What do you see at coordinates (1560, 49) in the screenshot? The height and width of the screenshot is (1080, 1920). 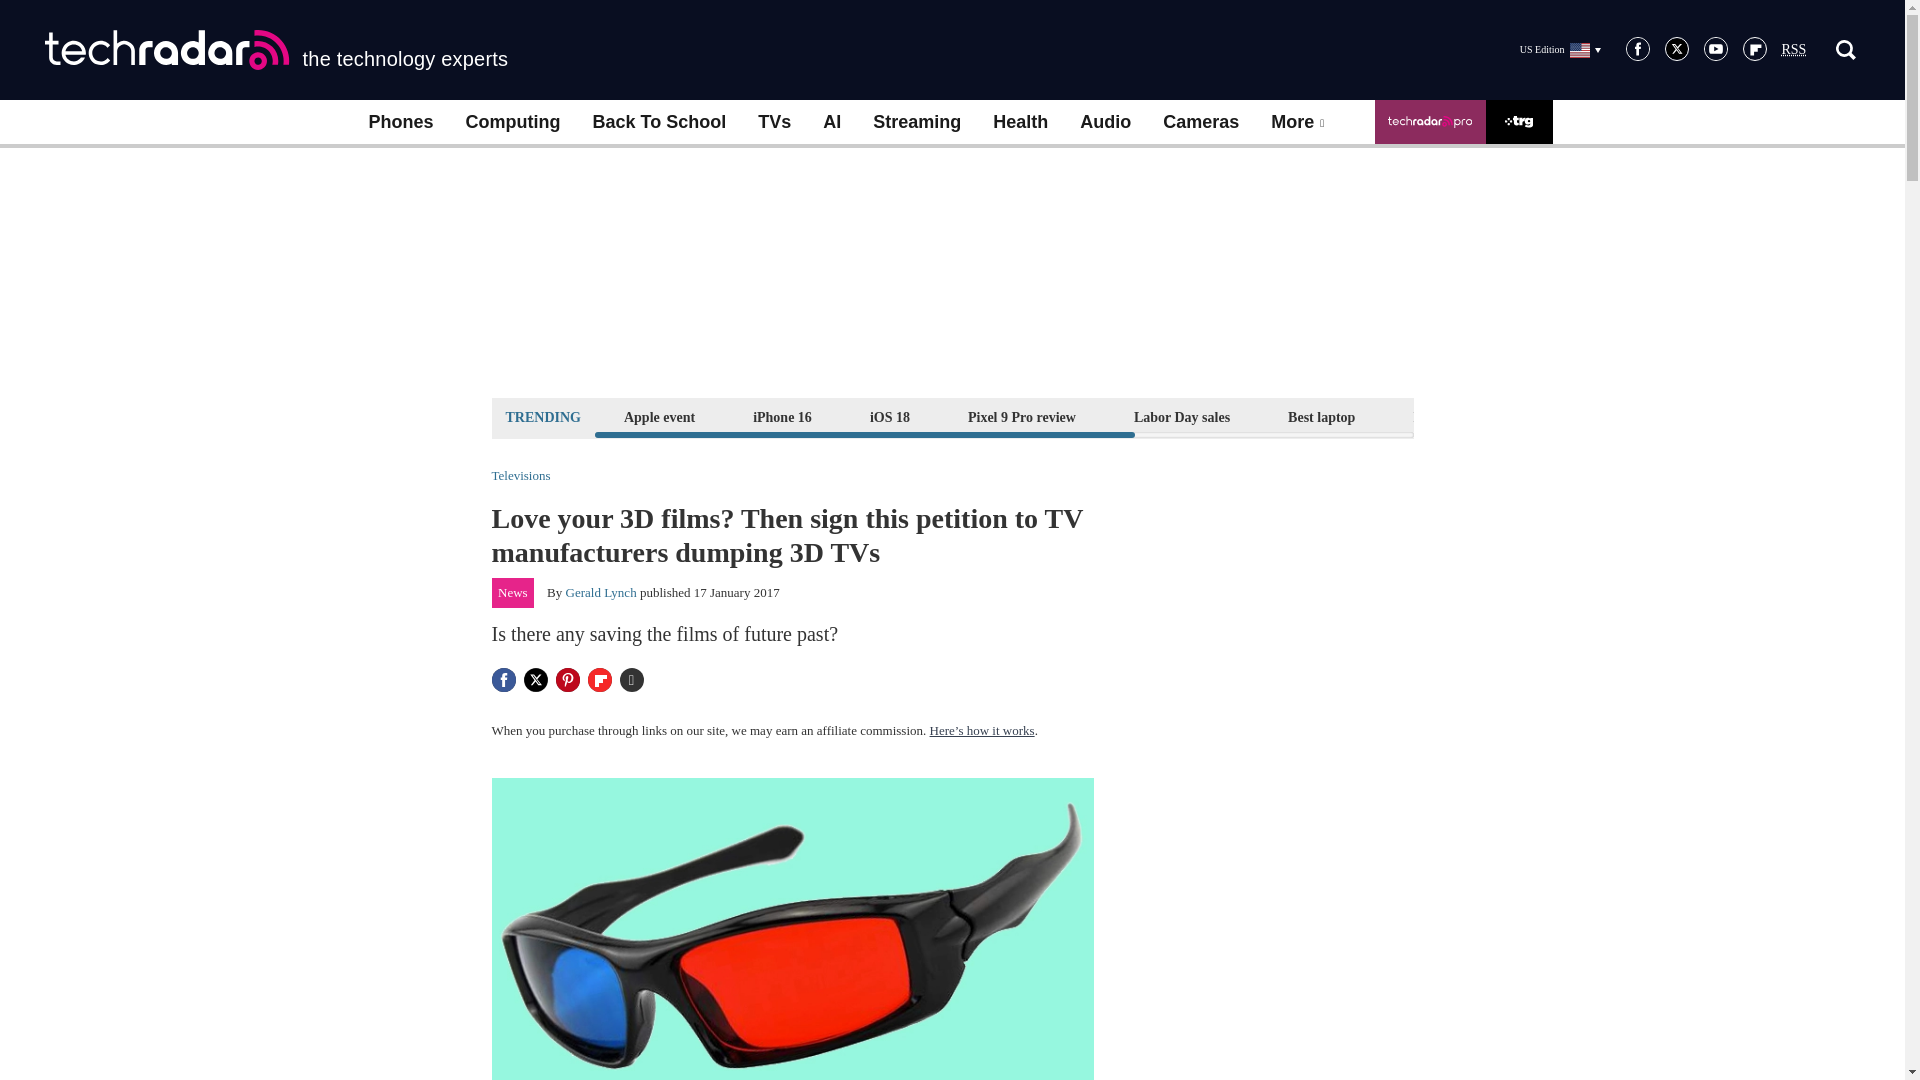 I see `US Edition` at bounding box center [1560, 49].